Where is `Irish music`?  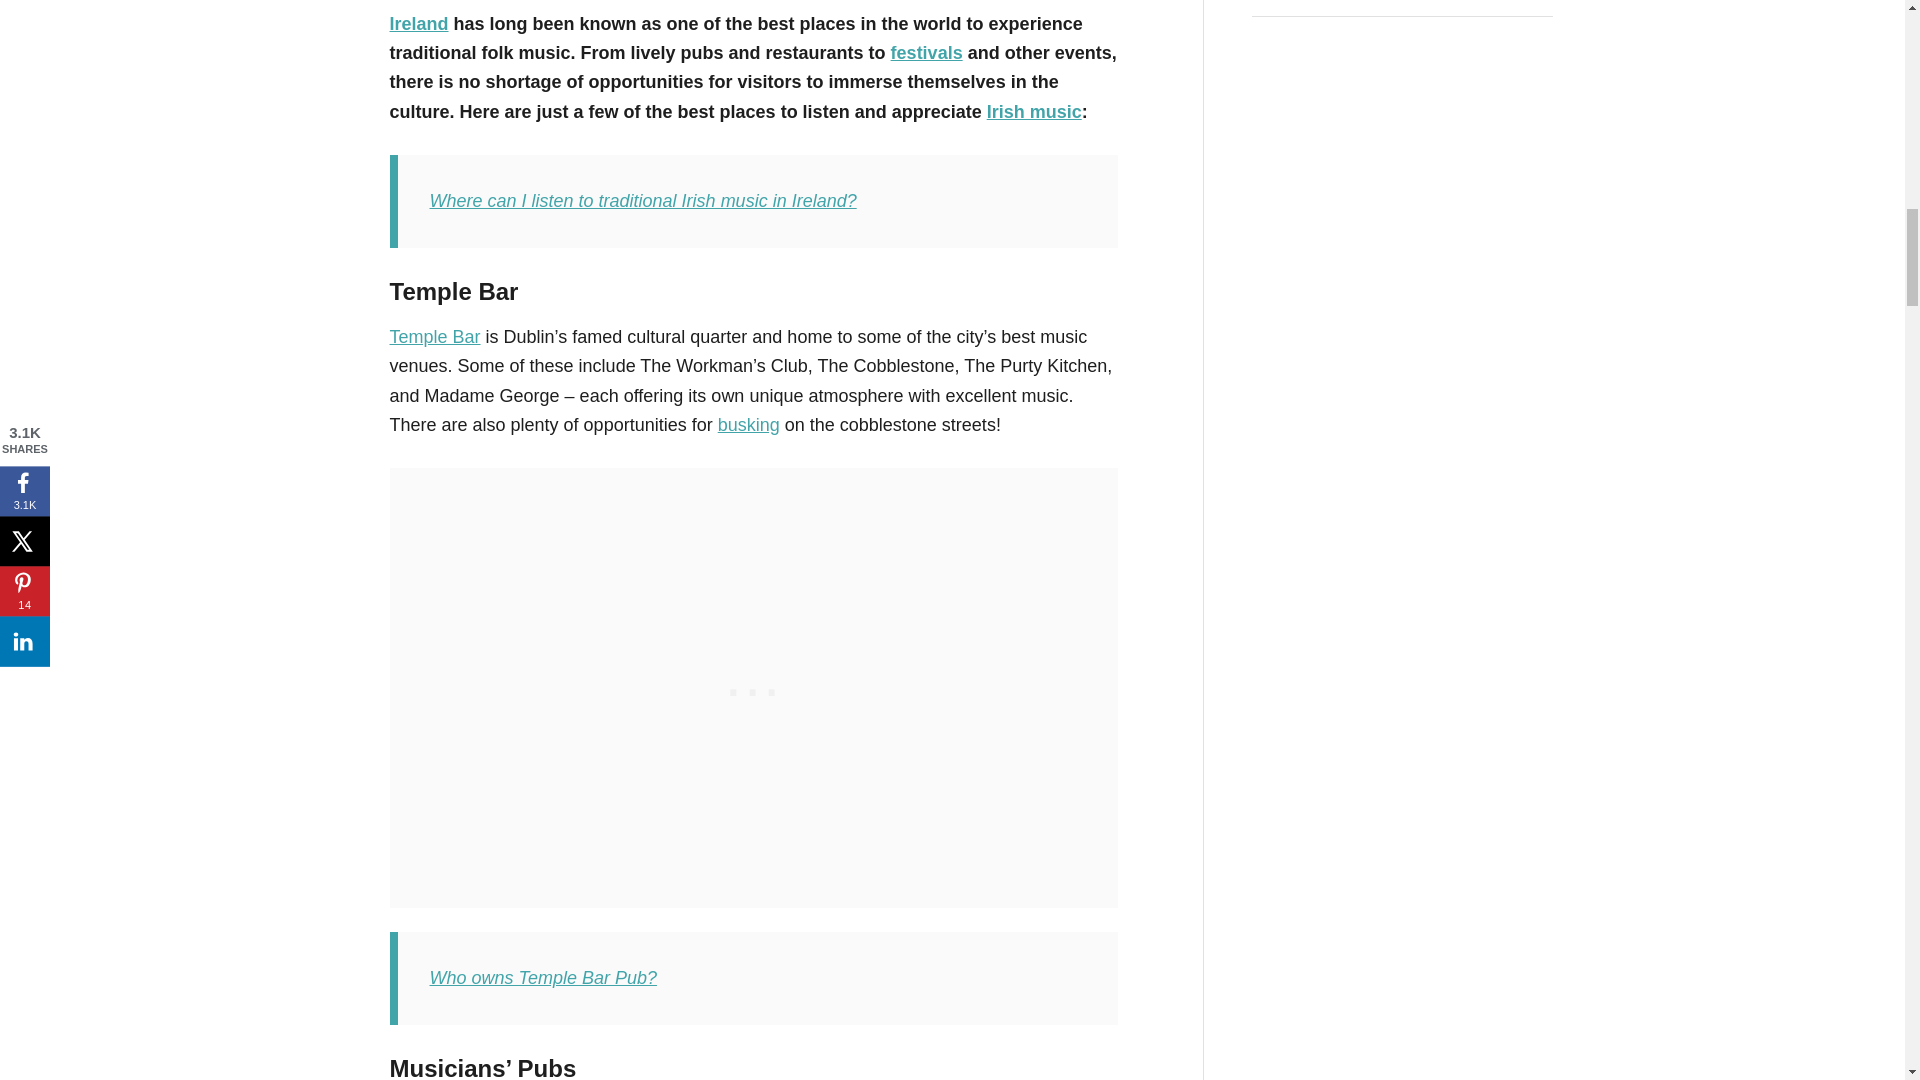
Irish music is located at coordinates (1034, 112).